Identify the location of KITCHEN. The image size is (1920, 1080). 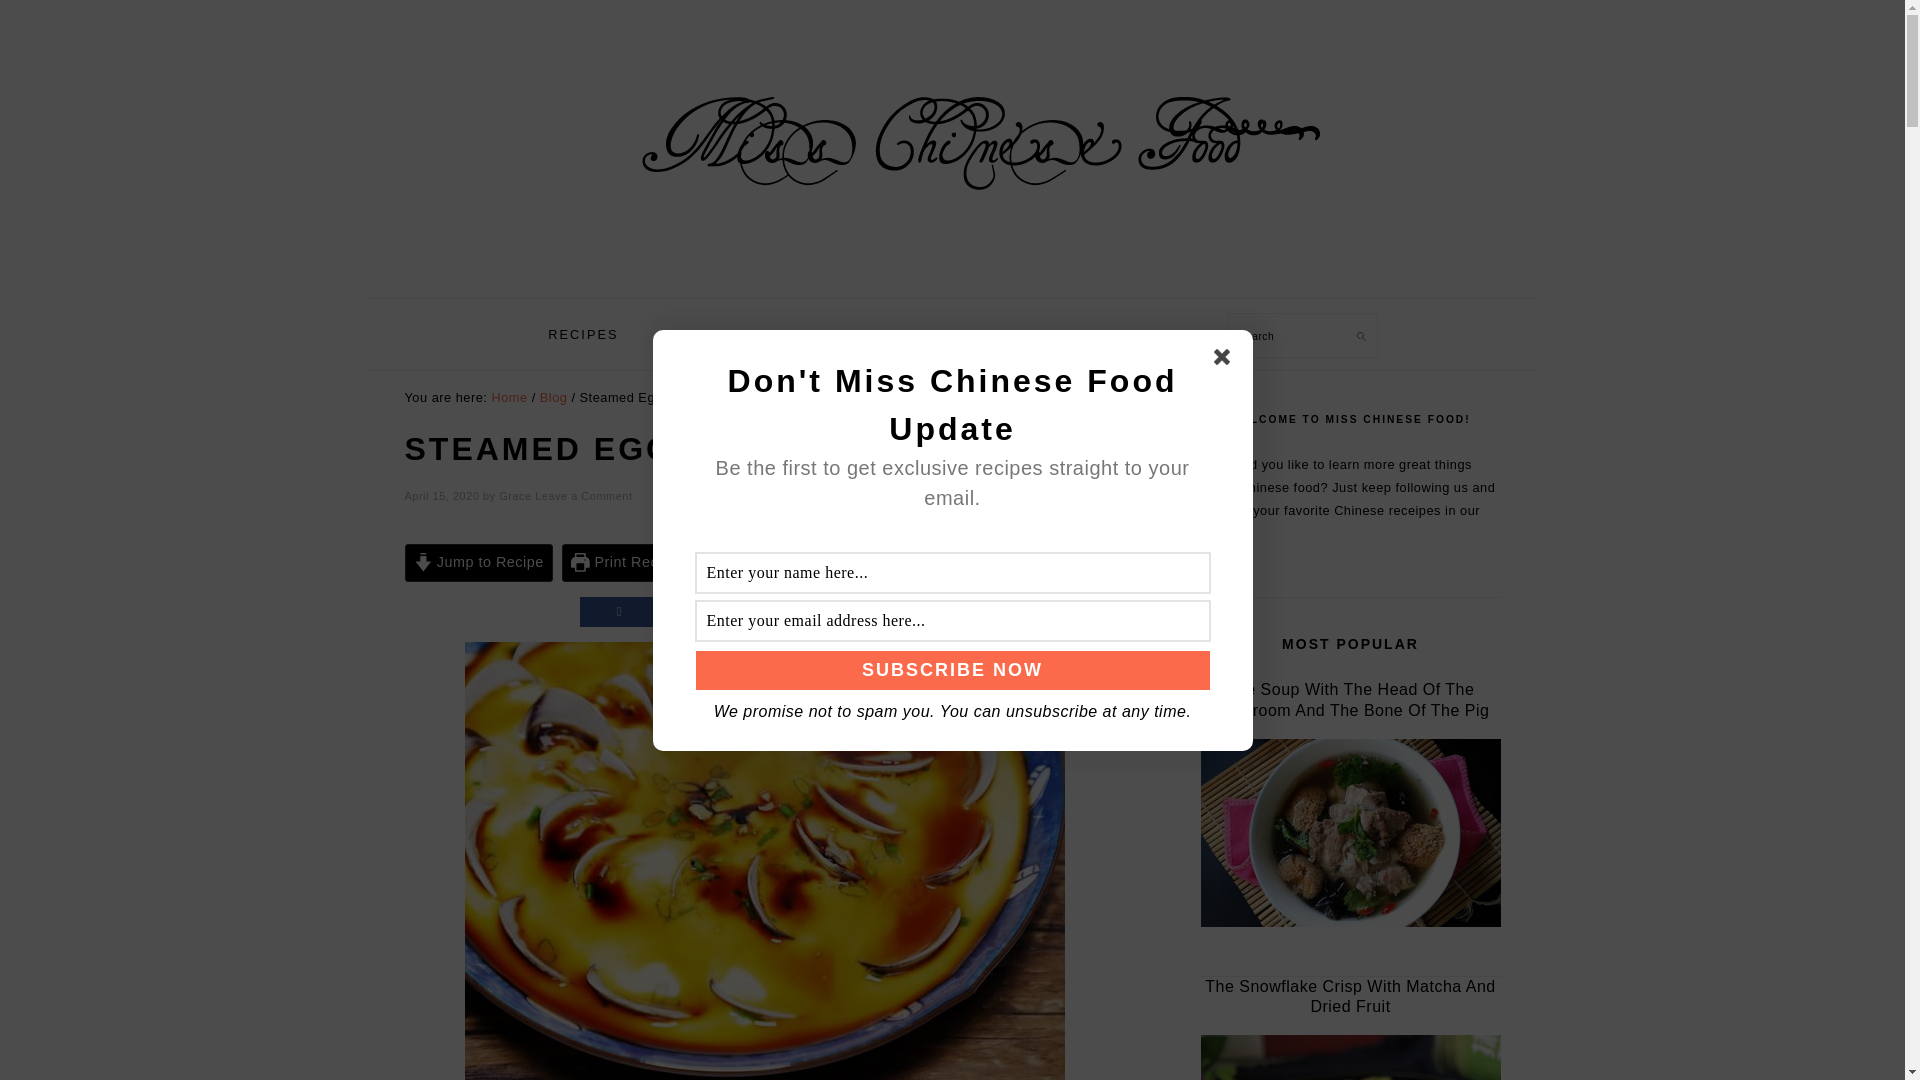
(808, 334).